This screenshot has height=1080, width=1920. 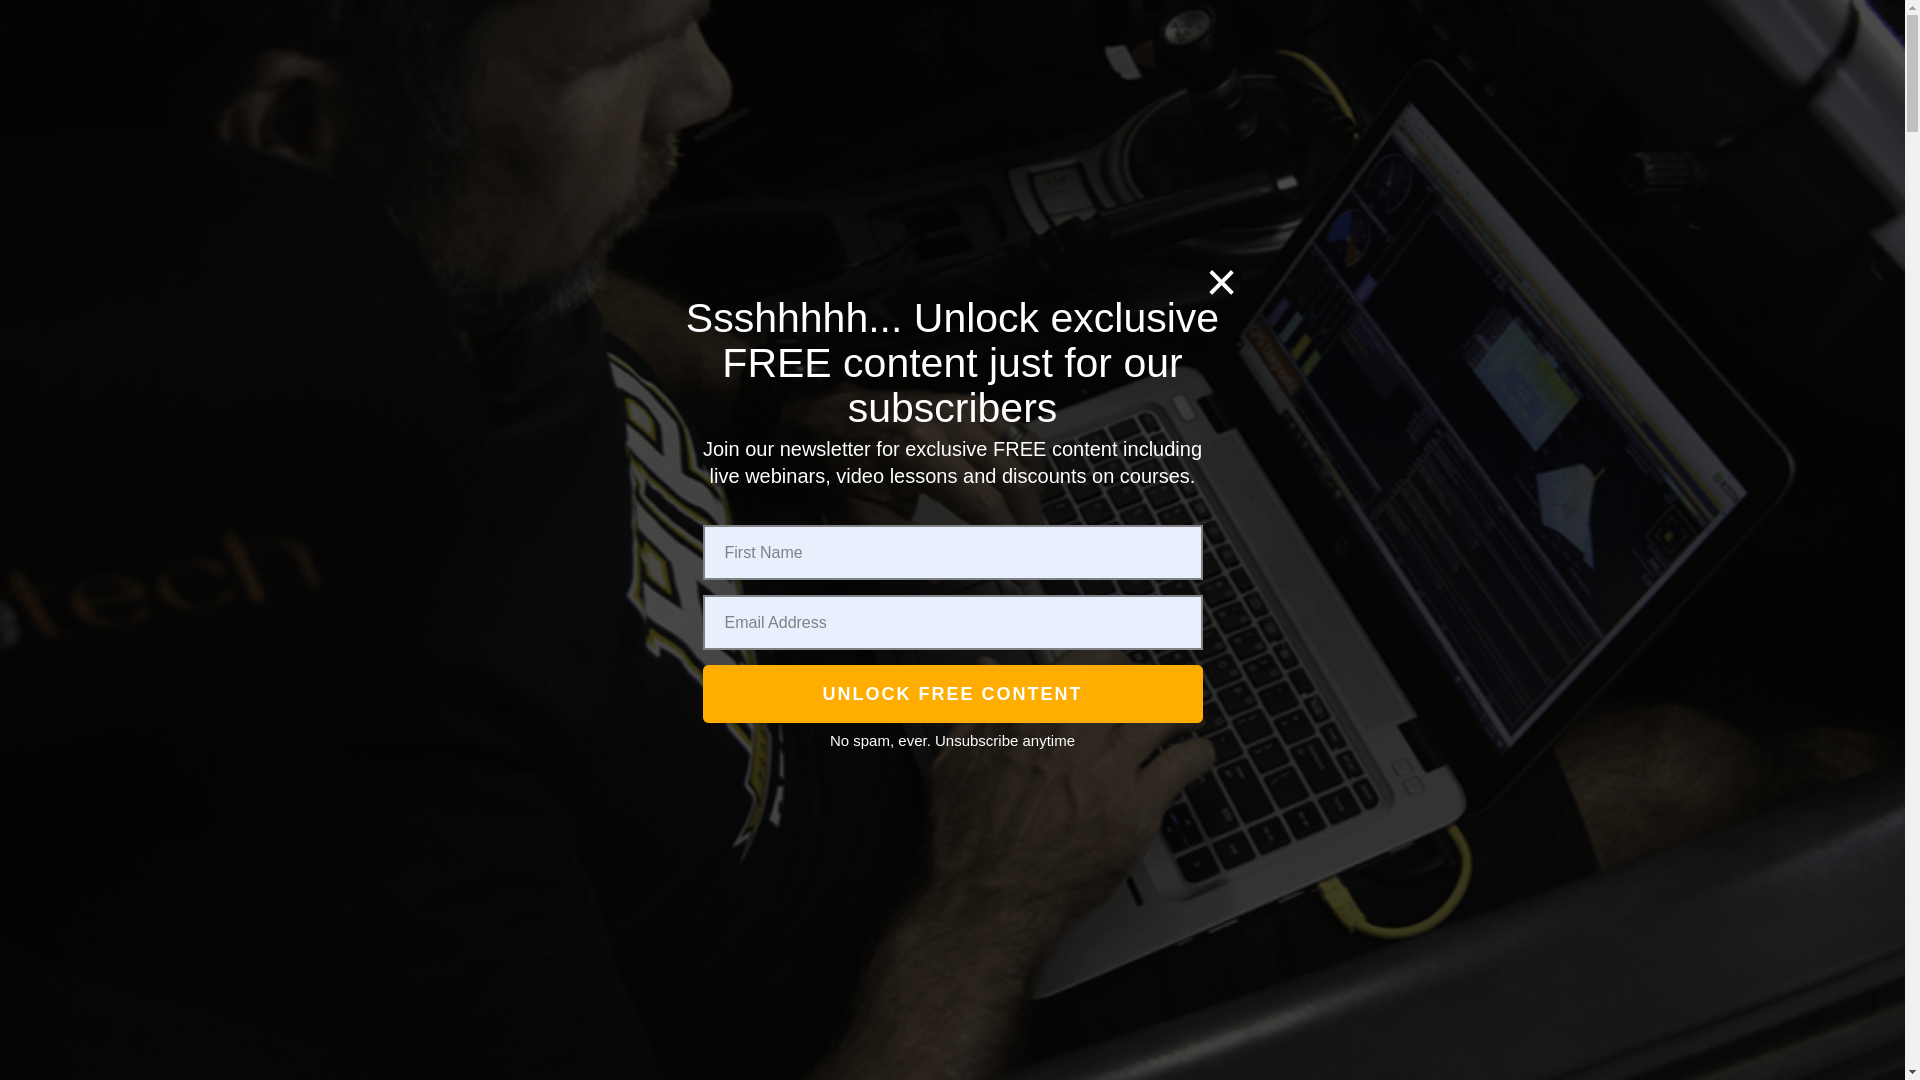 I want to click on Click here to view NSMK3, so click(x=1078, y=108).